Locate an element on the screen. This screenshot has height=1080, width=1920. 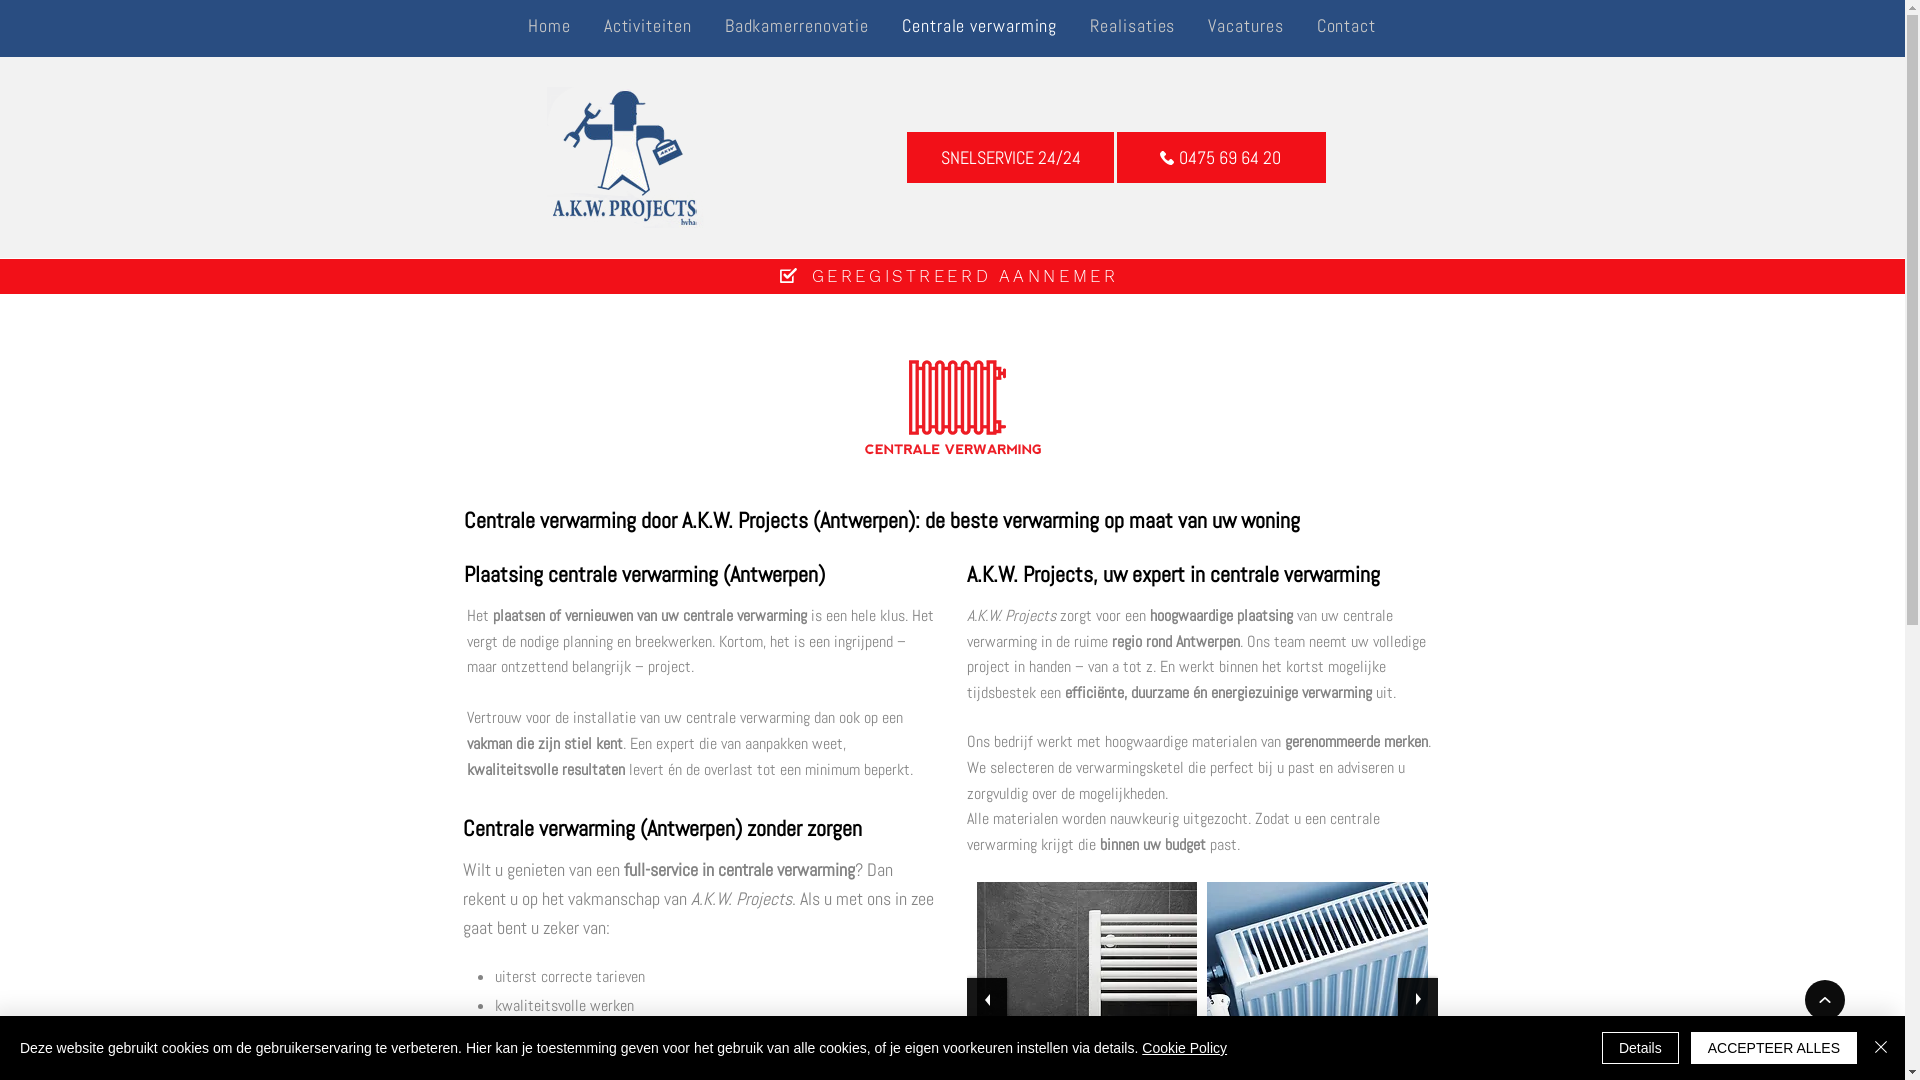
Cookie Policy is located at coordinates (1184, 1048).